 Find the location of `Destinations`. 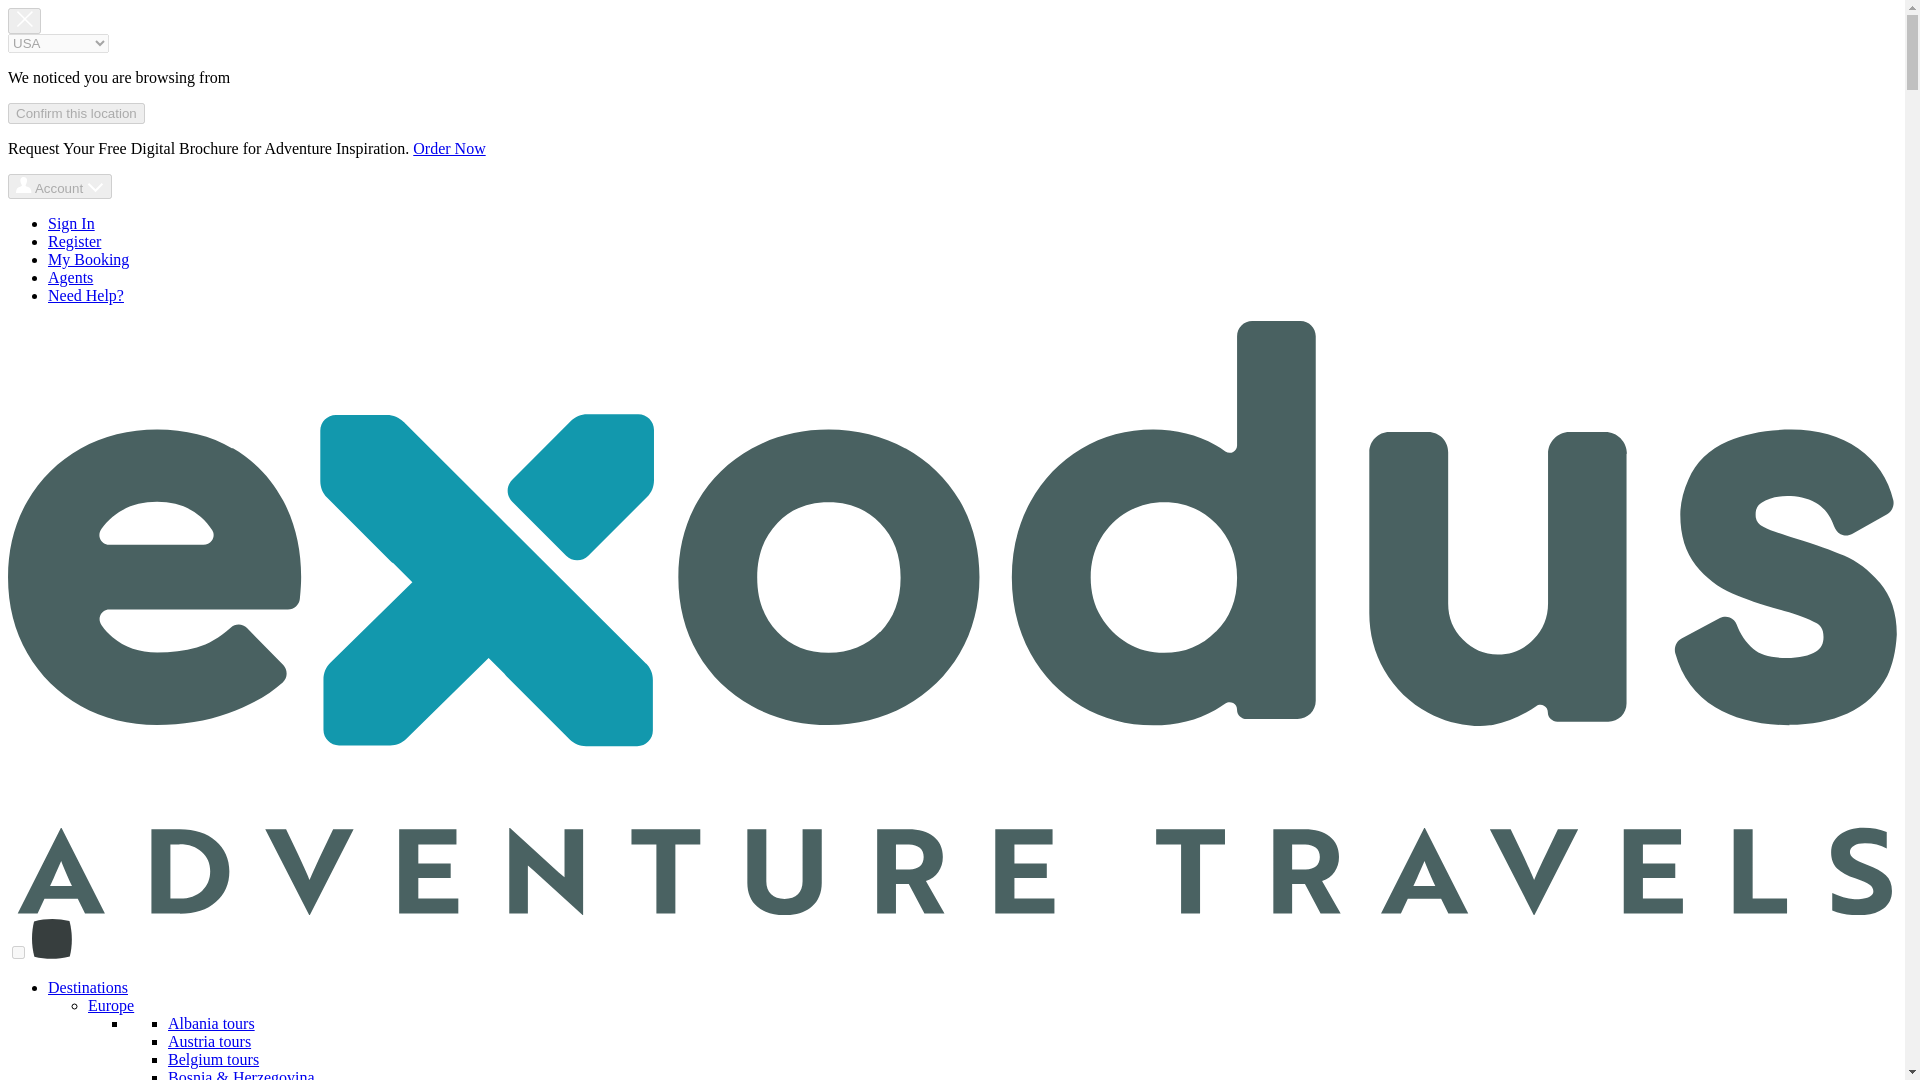

Destinations is located at coordinates (88, 986).